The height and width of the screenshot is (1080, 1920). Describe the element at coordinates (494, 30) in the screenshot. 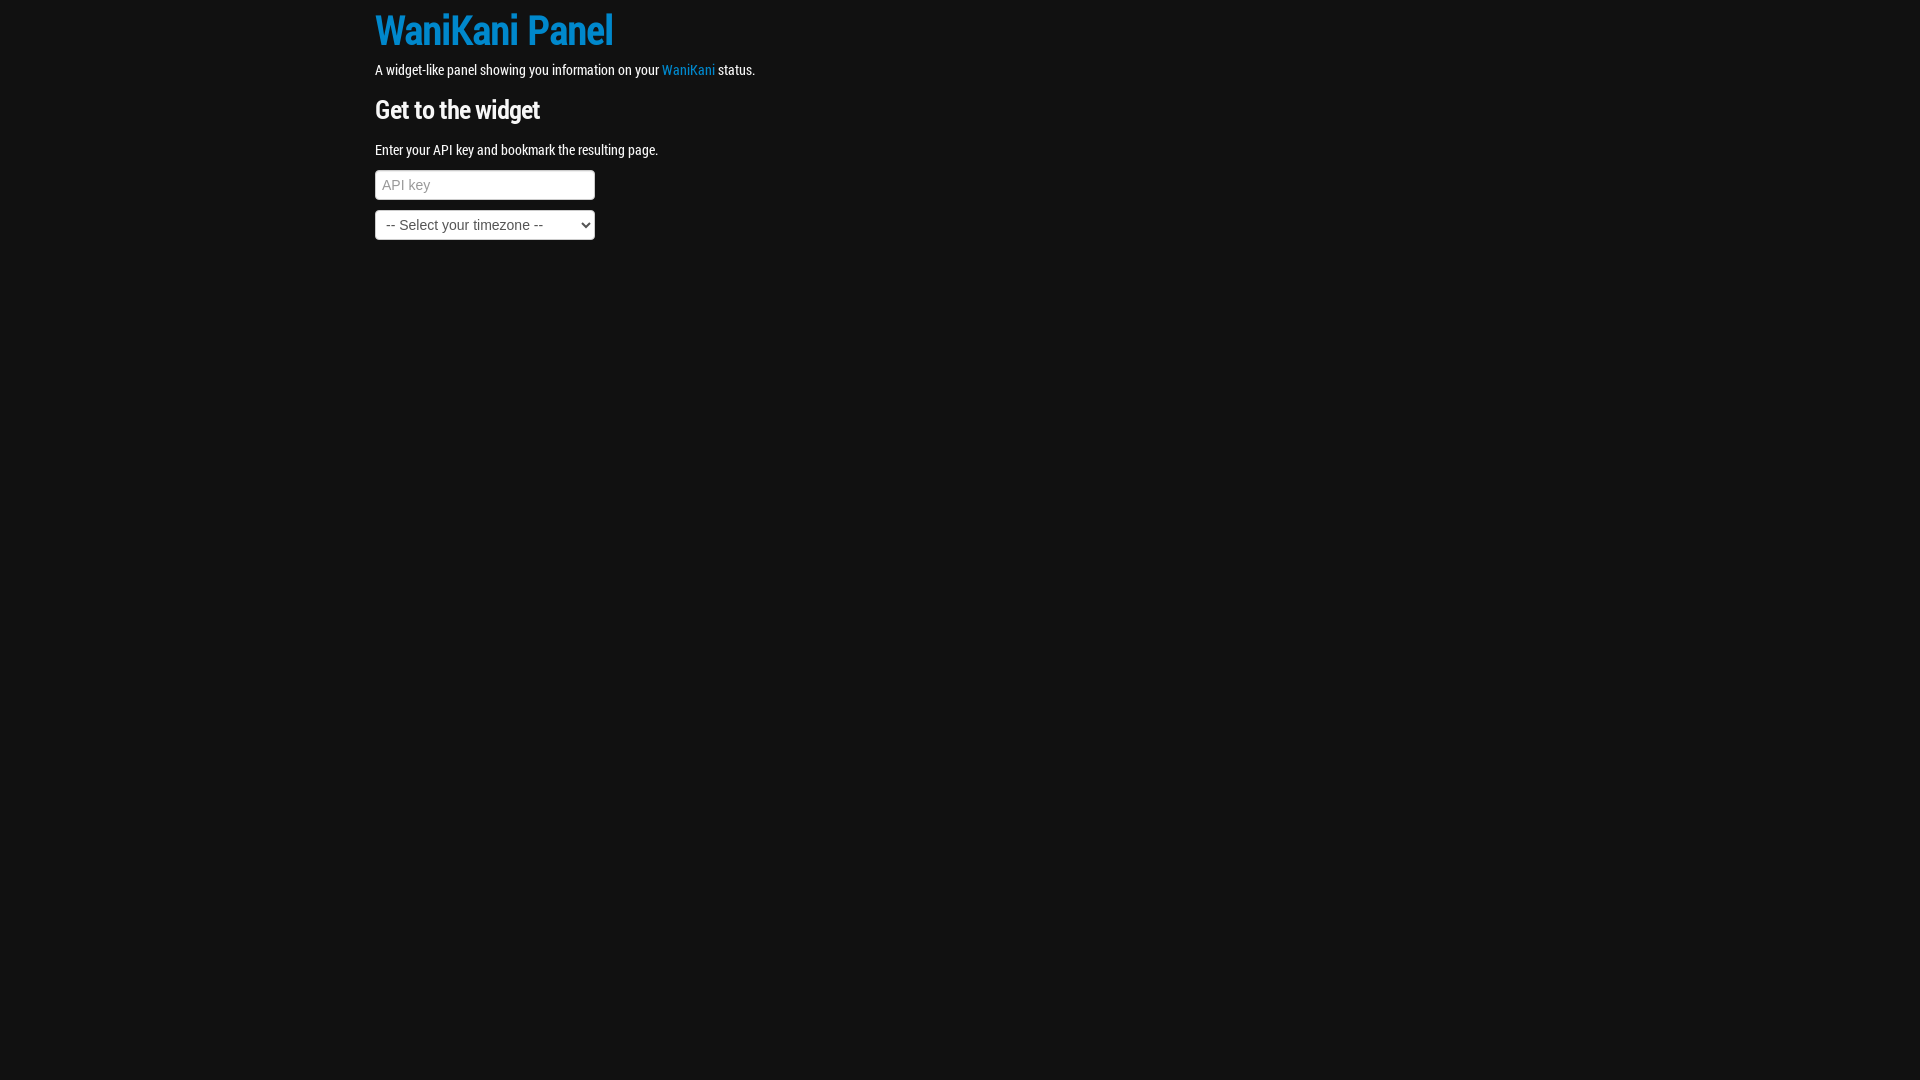

I see `WaniKani Panel` at that location.